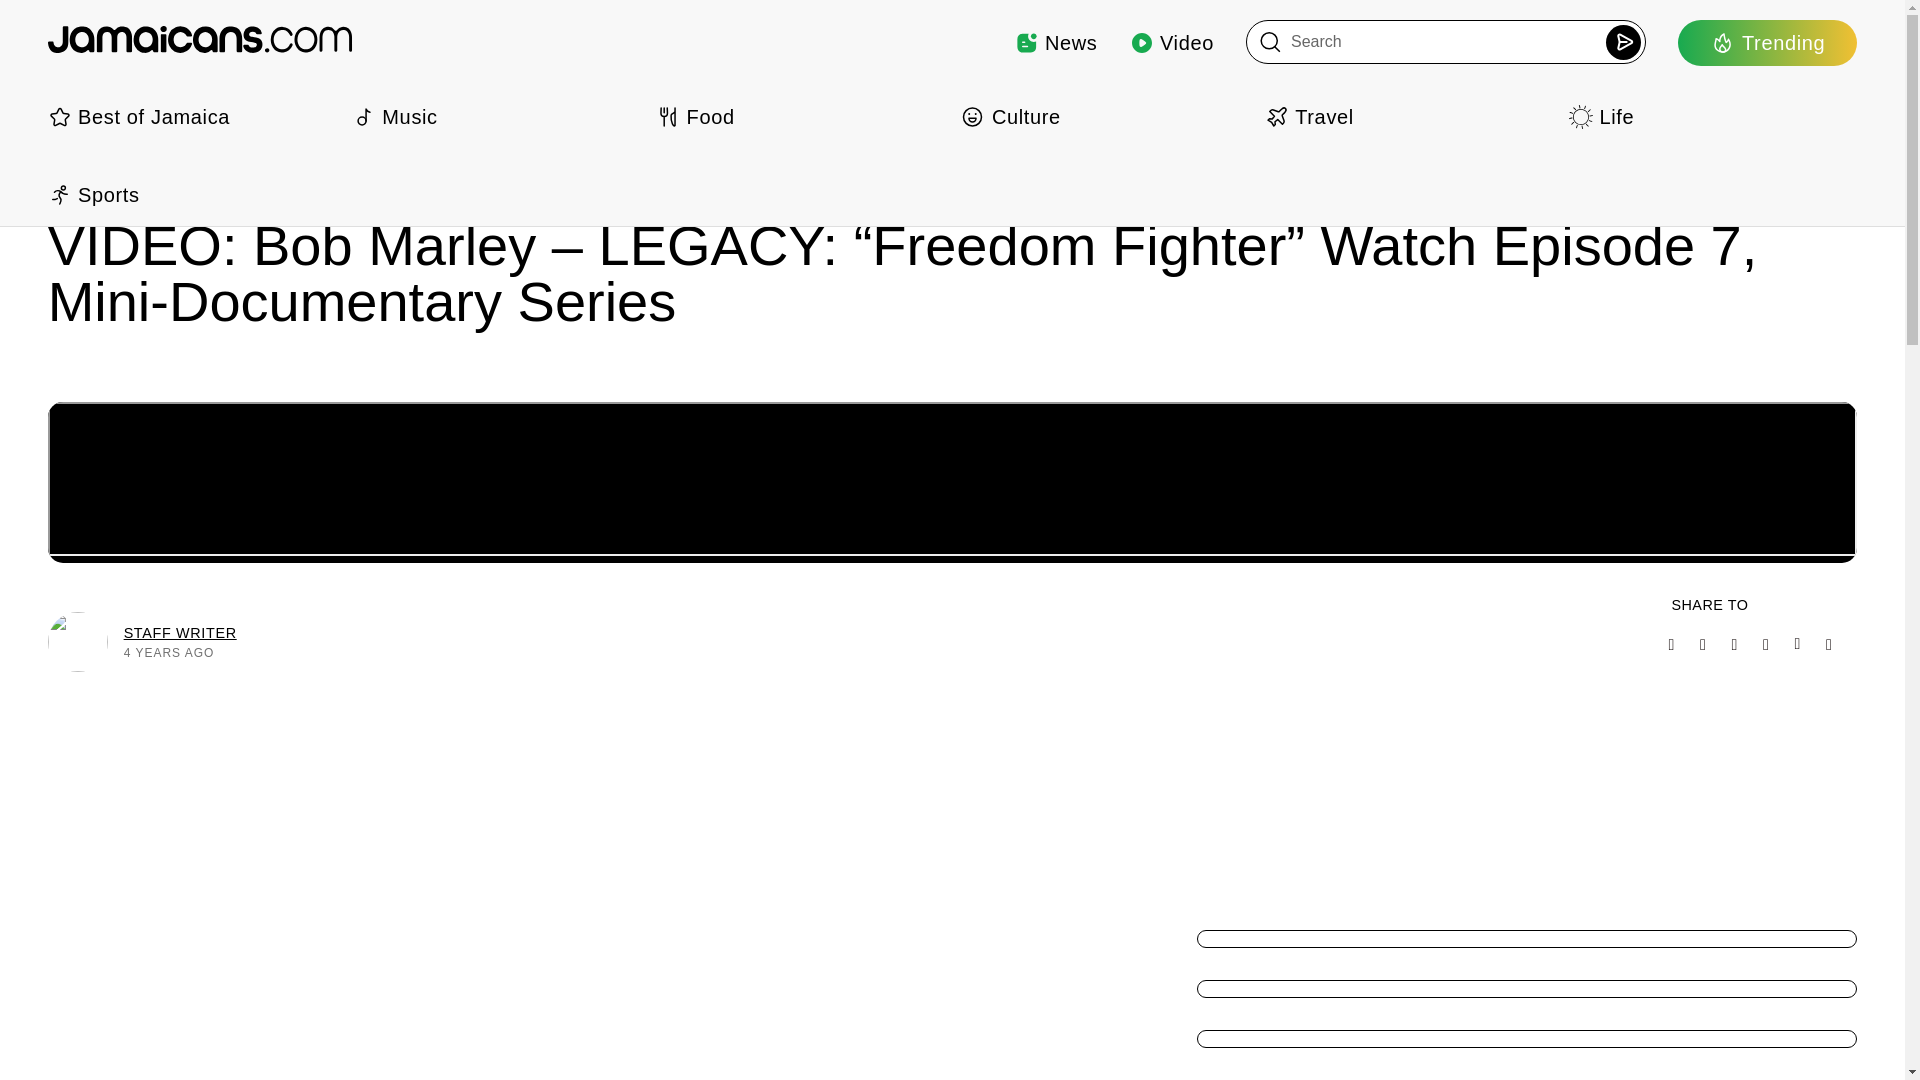 The height and width of the screenshot is (1080, 1920). What do you see at coordinates (192, 116) in the screenshot?
I see `Best of Jamaica` at bounding box center [192, 116].